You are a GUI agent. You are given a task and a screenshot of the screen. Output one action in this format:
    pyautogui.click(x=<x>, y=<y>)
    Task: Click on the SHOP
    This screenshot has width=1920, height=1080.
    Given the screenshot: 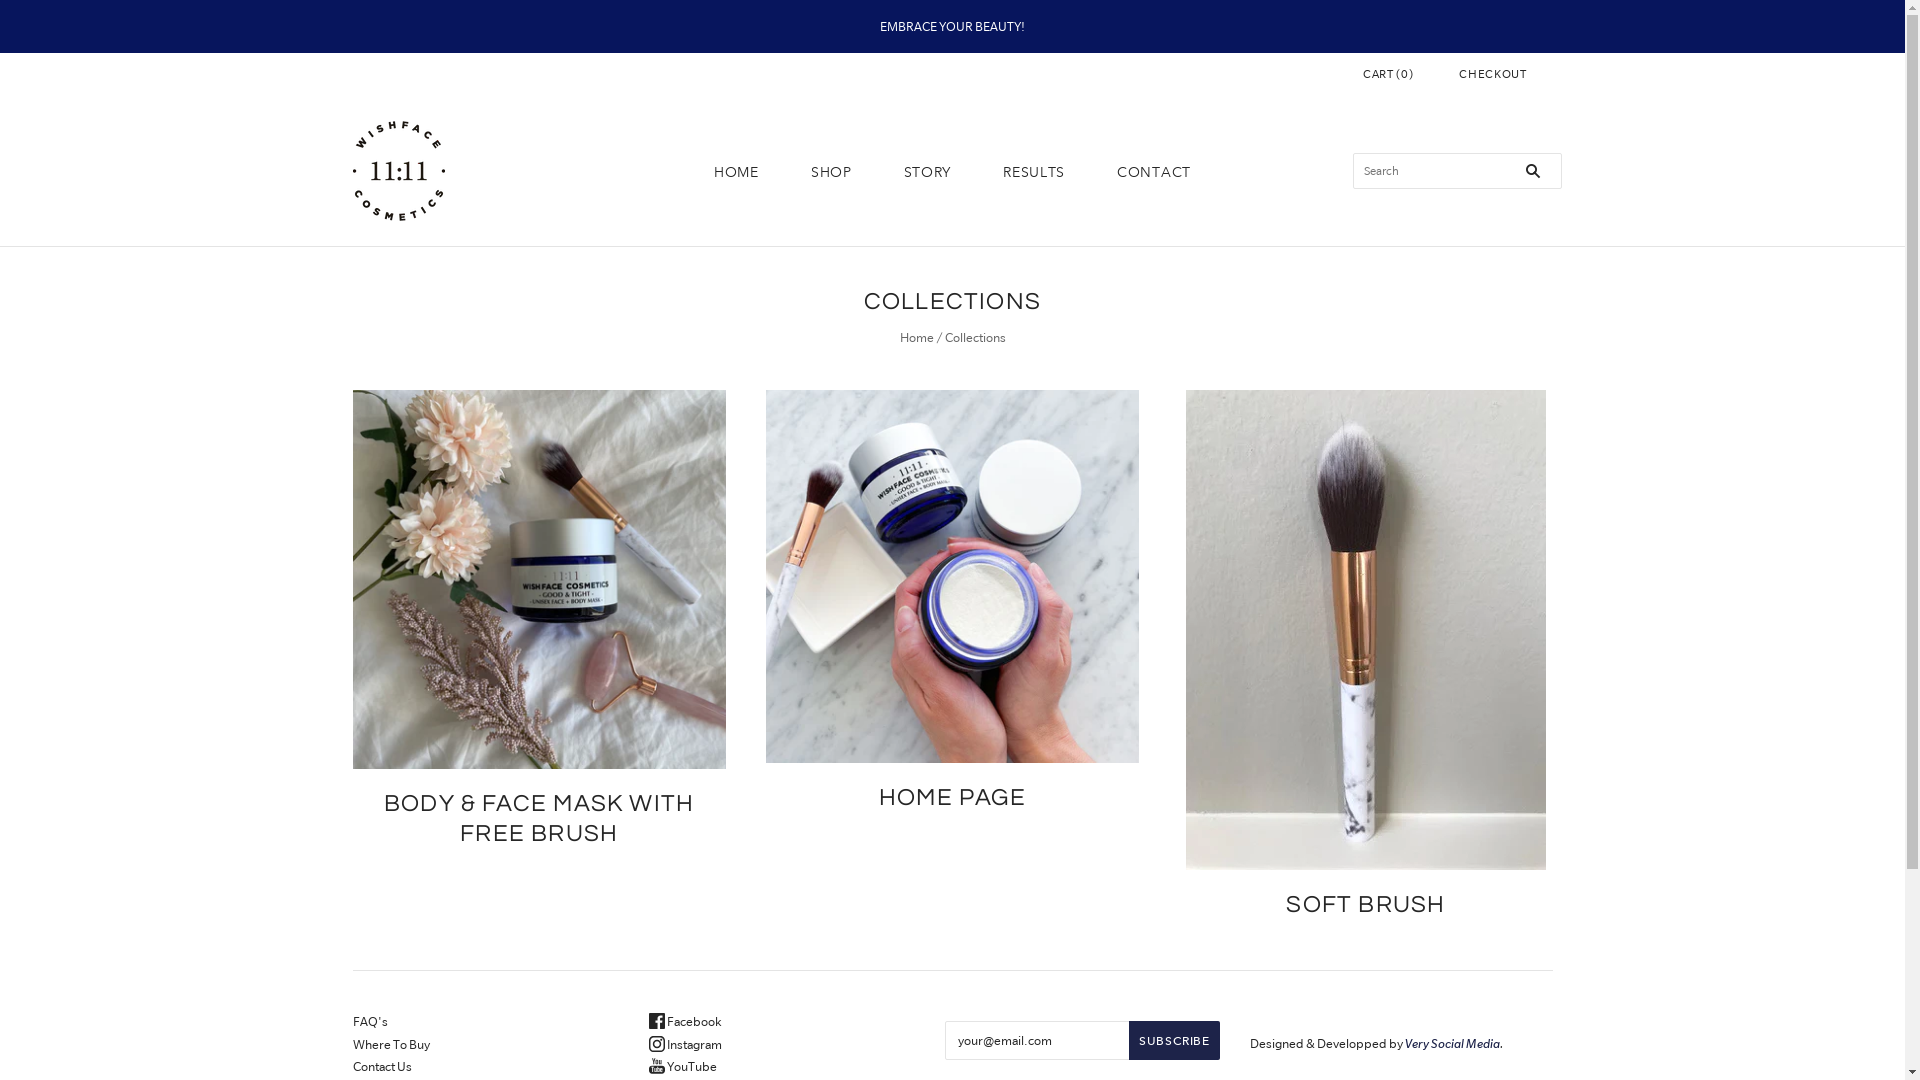 What is the action you would take?
    pyautogui.click(x=832, y=172)
    